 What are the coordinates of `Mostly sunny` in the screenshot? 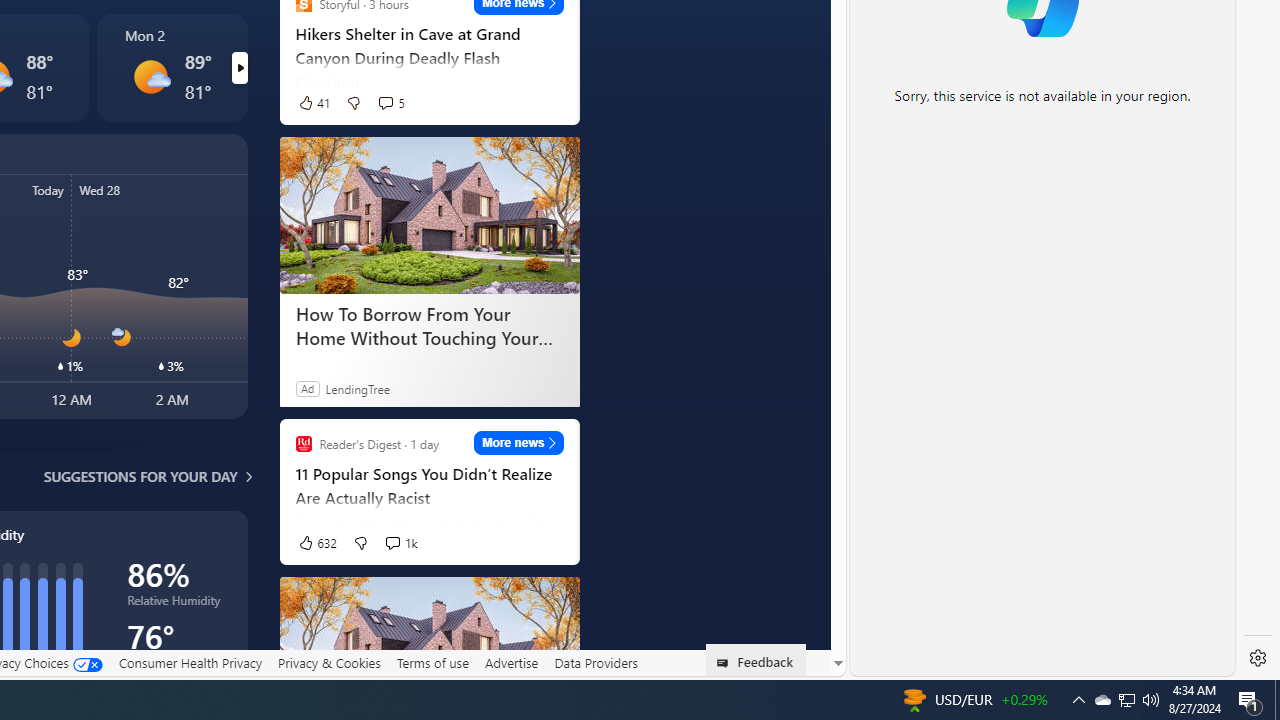 It's located at (150, 76).